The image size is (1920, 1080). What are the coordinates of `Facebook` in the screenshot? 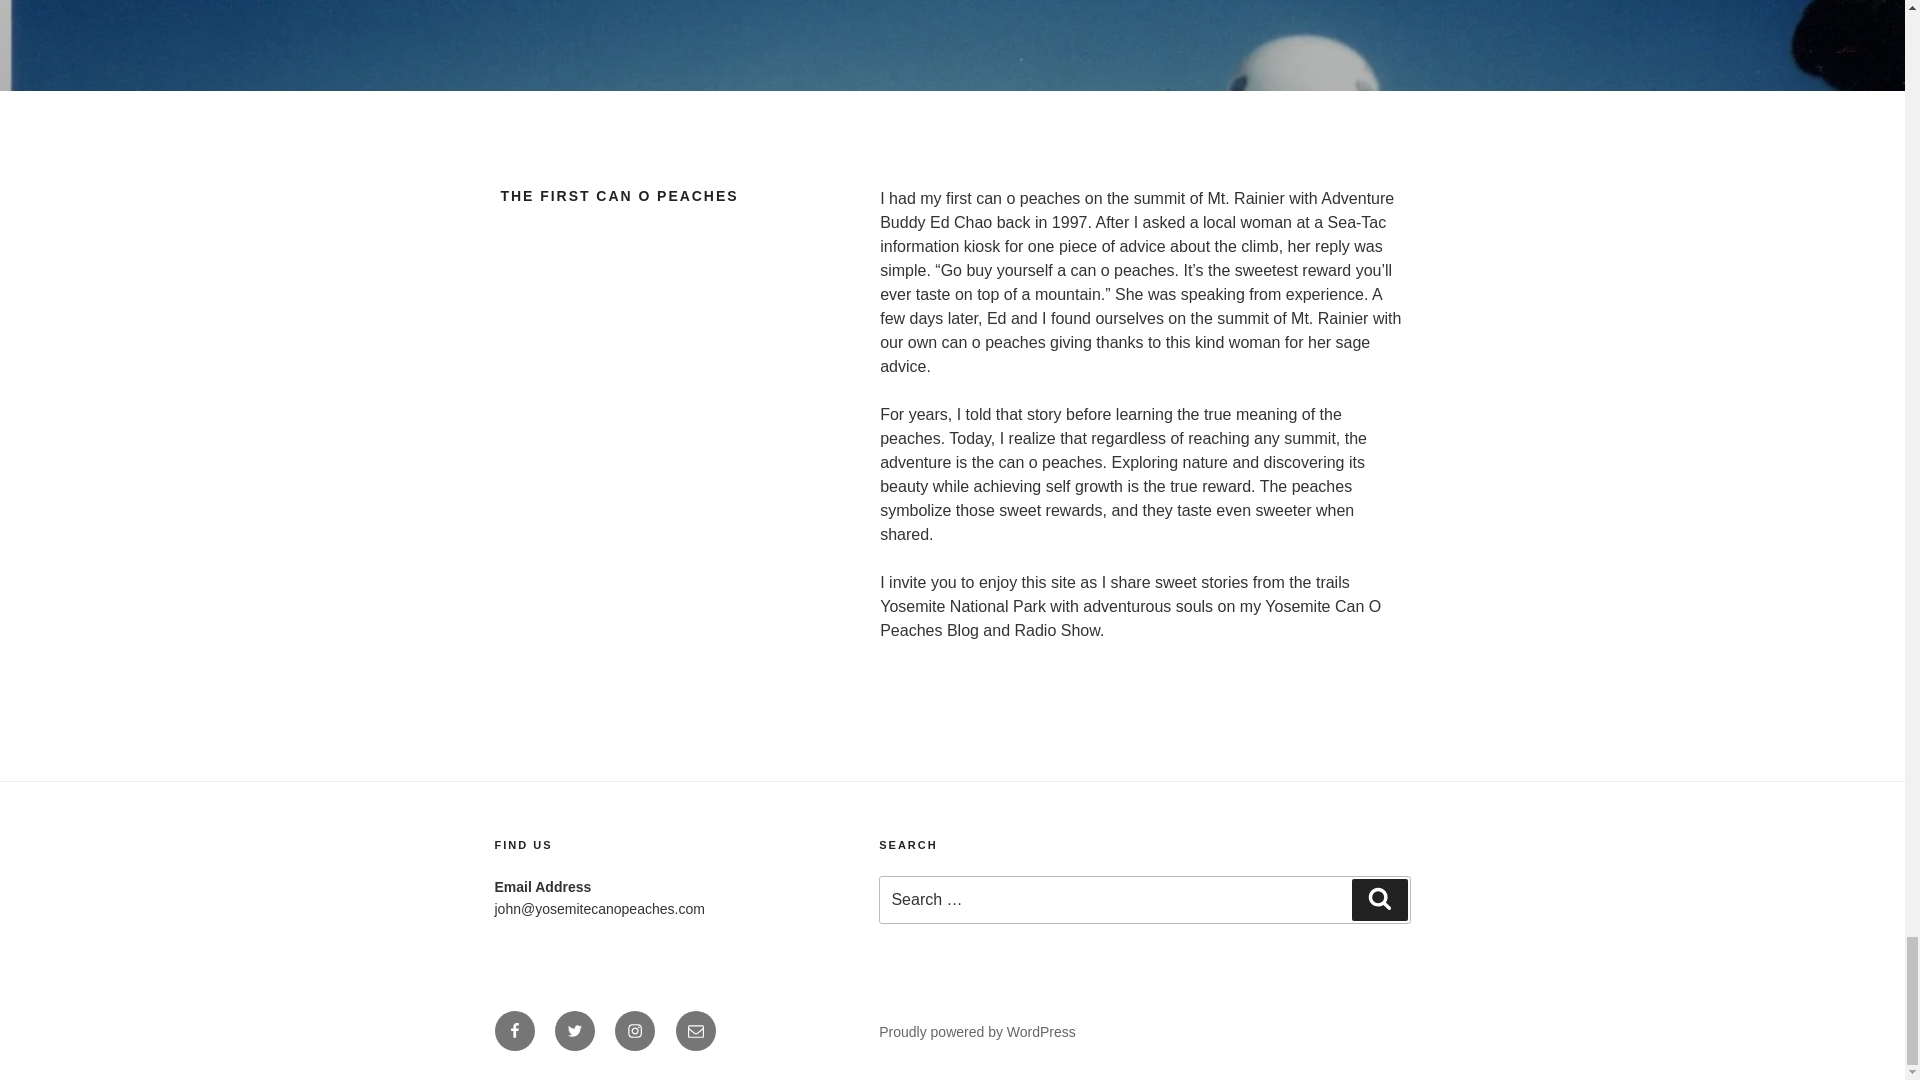 It's located at (513, 1030).